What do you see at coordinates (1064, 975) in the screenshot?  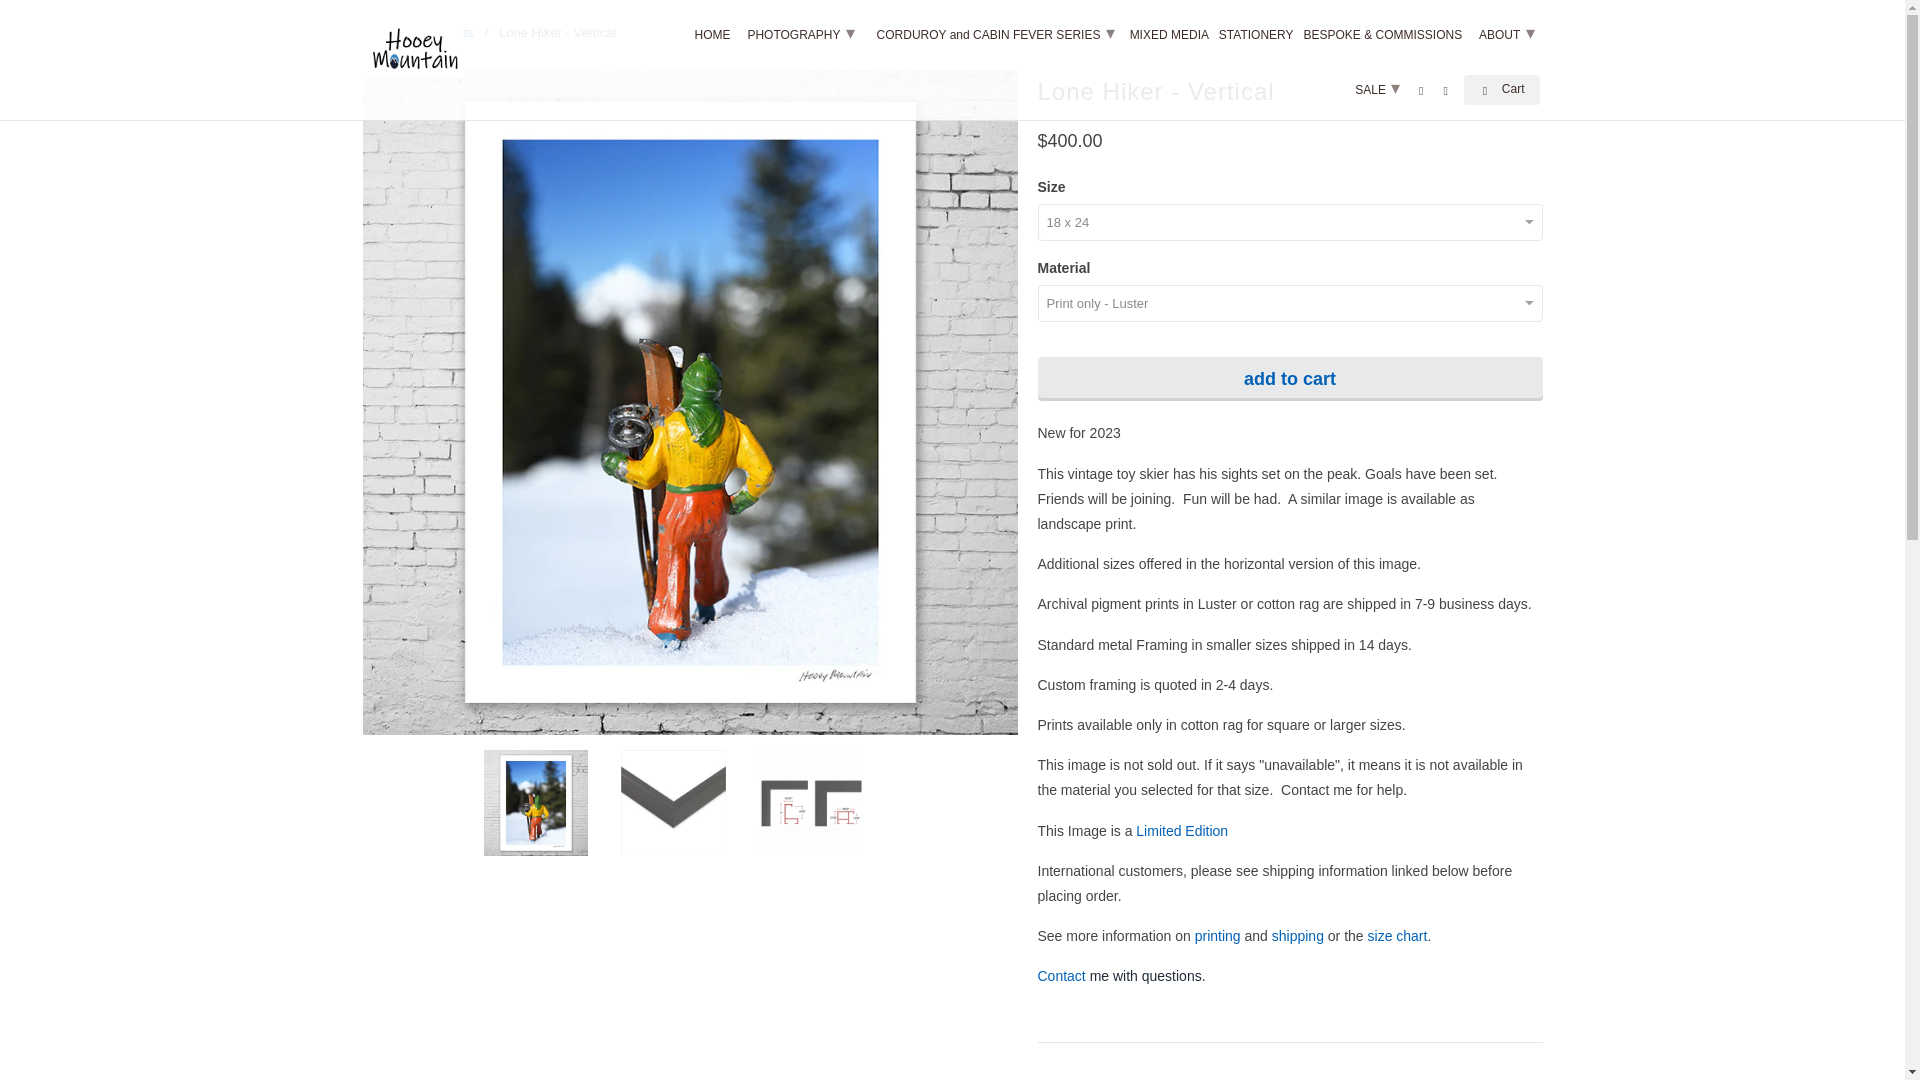 I see `Contact Us` at bounding box center [1064, 975].